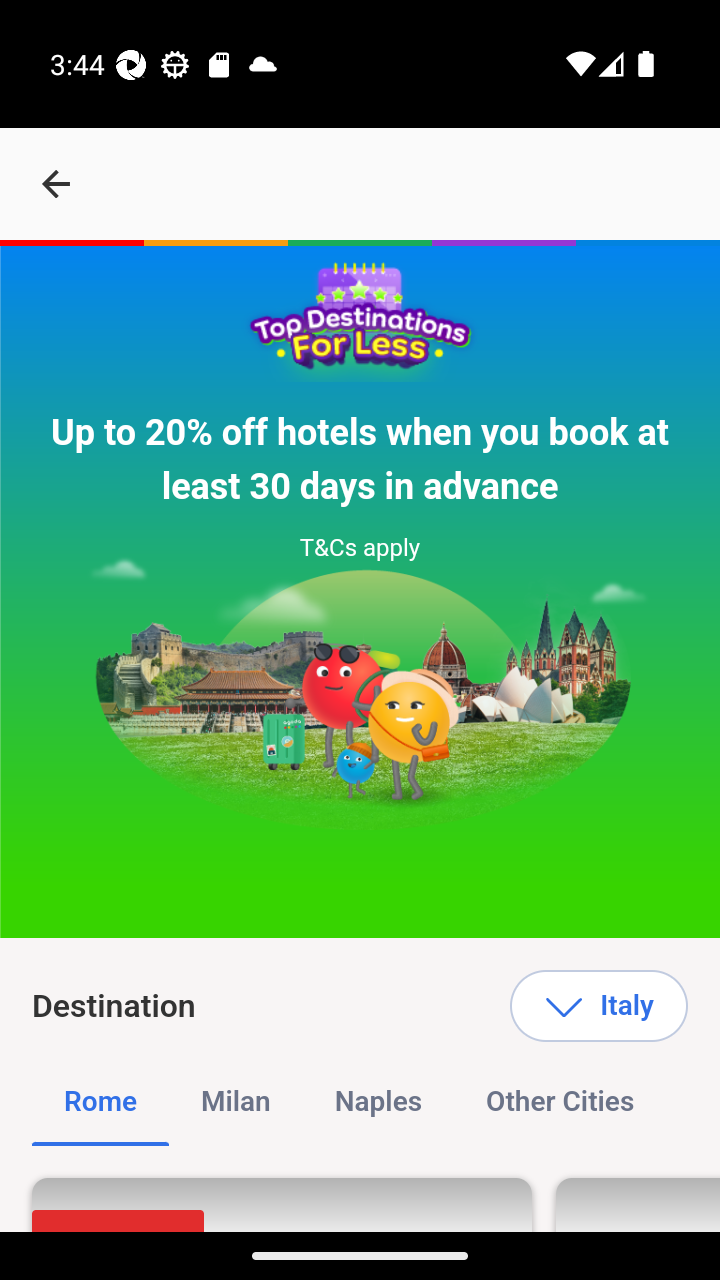  What do you see at coordinates (56, 184) in the screenshot?
I see `navigation_button` at bounding box center [56, 184].